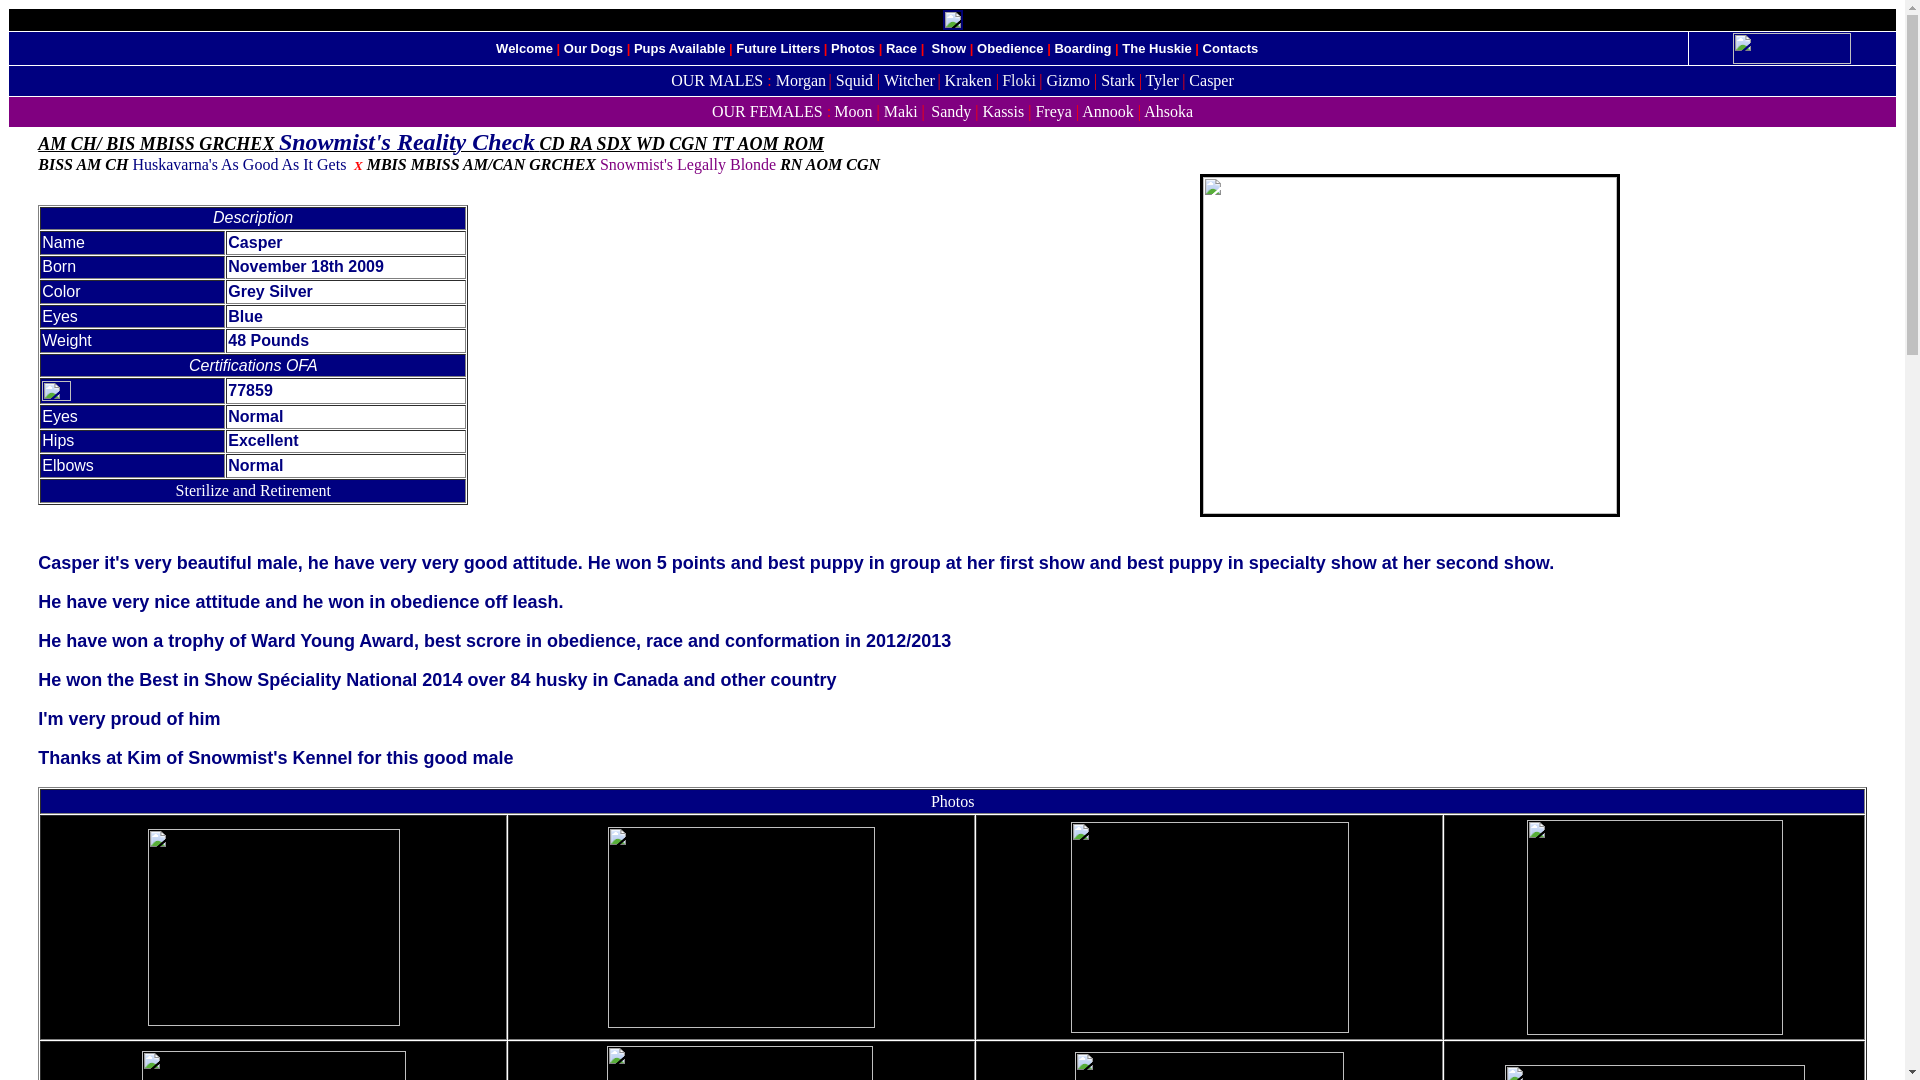  I want to click on Our Dogs, so click(593, 48).